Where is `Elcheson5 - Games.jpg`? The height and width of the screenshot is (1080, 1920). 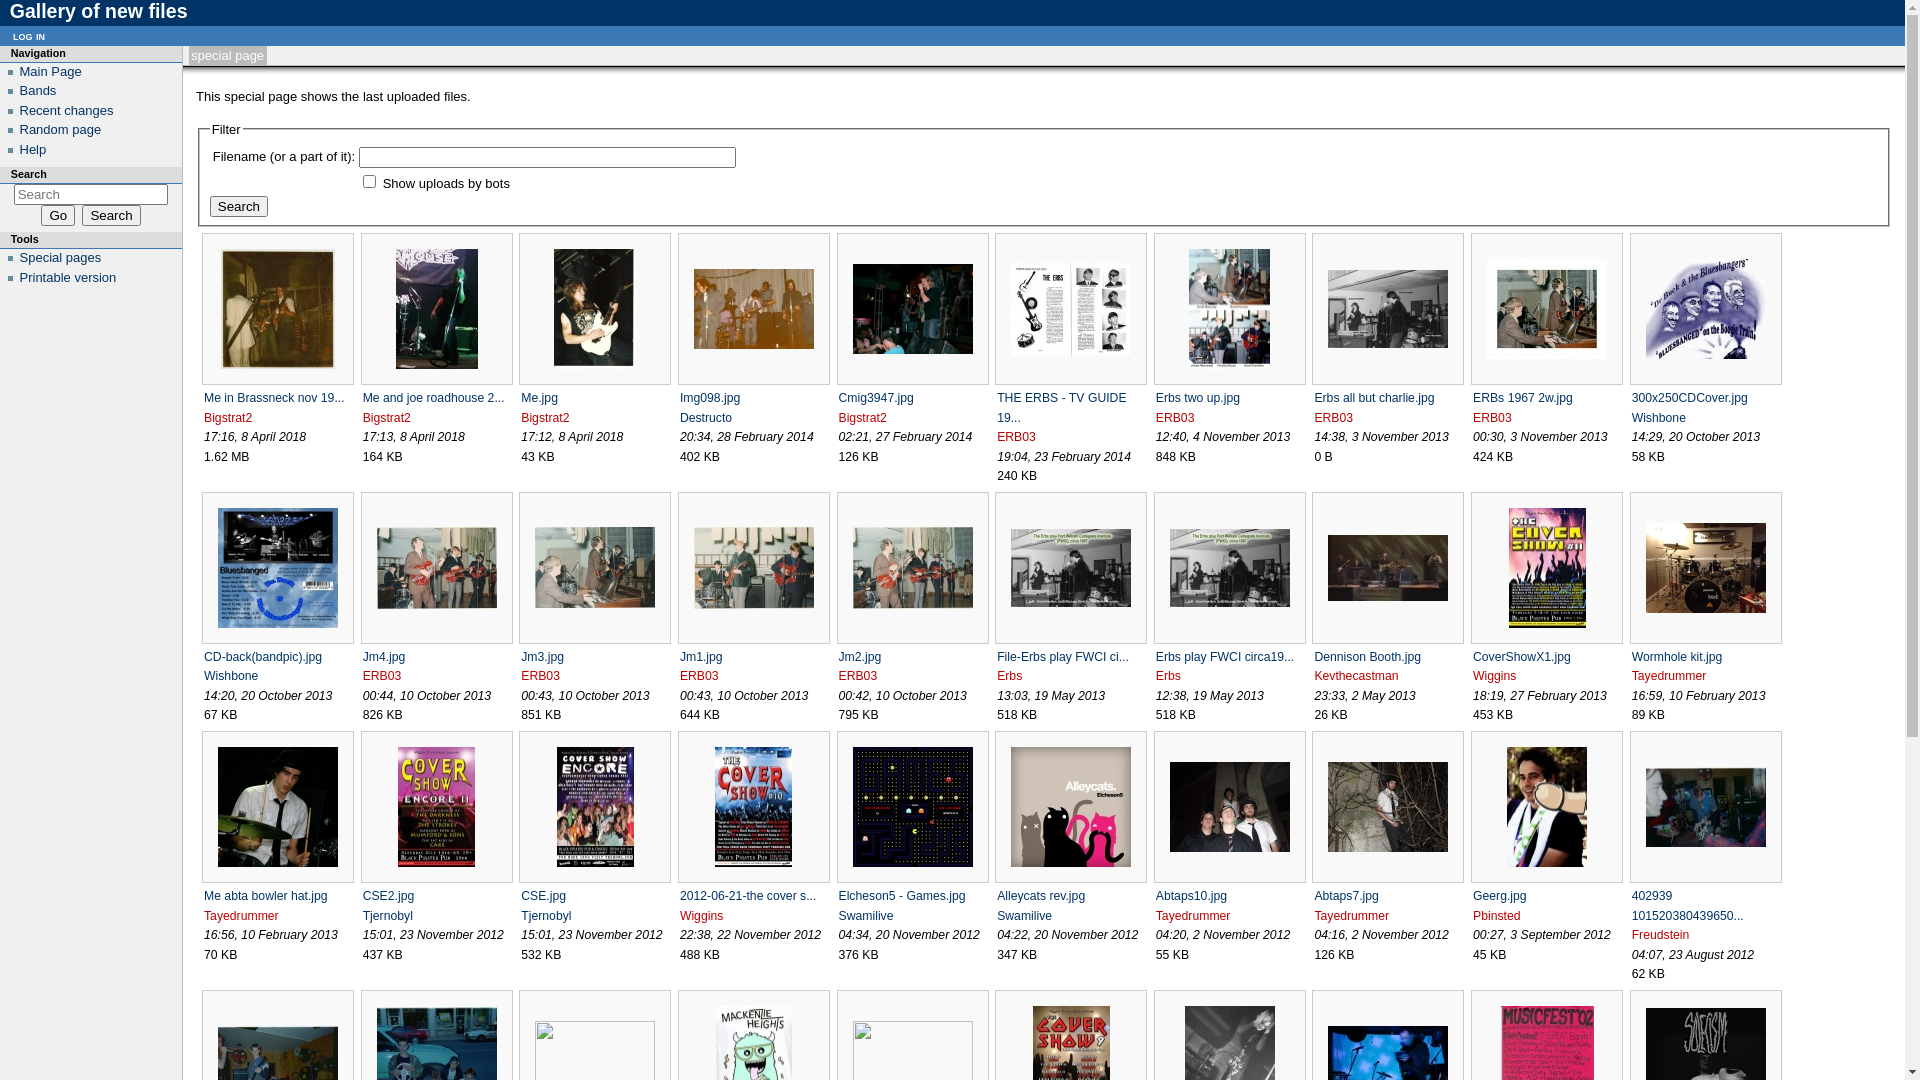
Elcheson5 - Games.jpg is located at coordinates (901, 896).